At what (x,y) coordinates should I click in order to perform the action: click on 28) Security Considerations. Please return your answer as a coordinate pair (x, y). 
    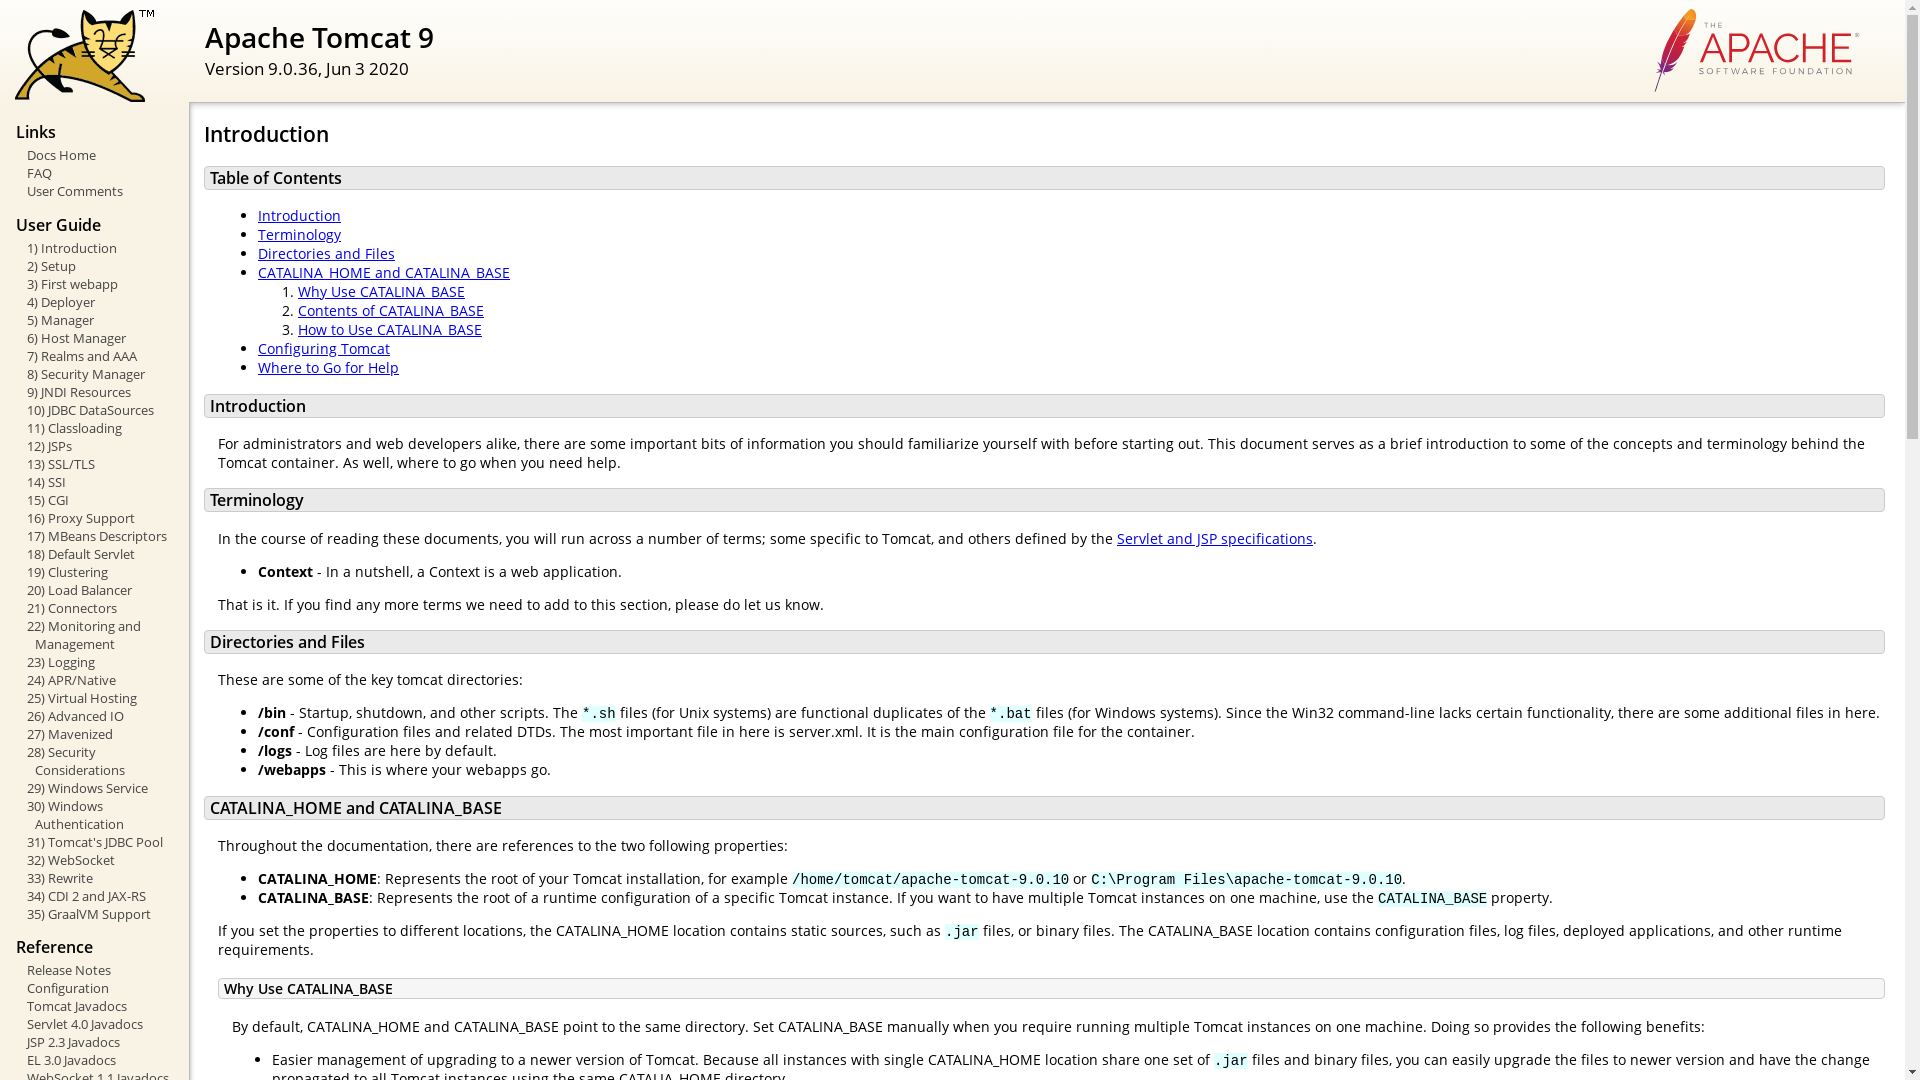
    Looking at the image, I should click on (96, 761).